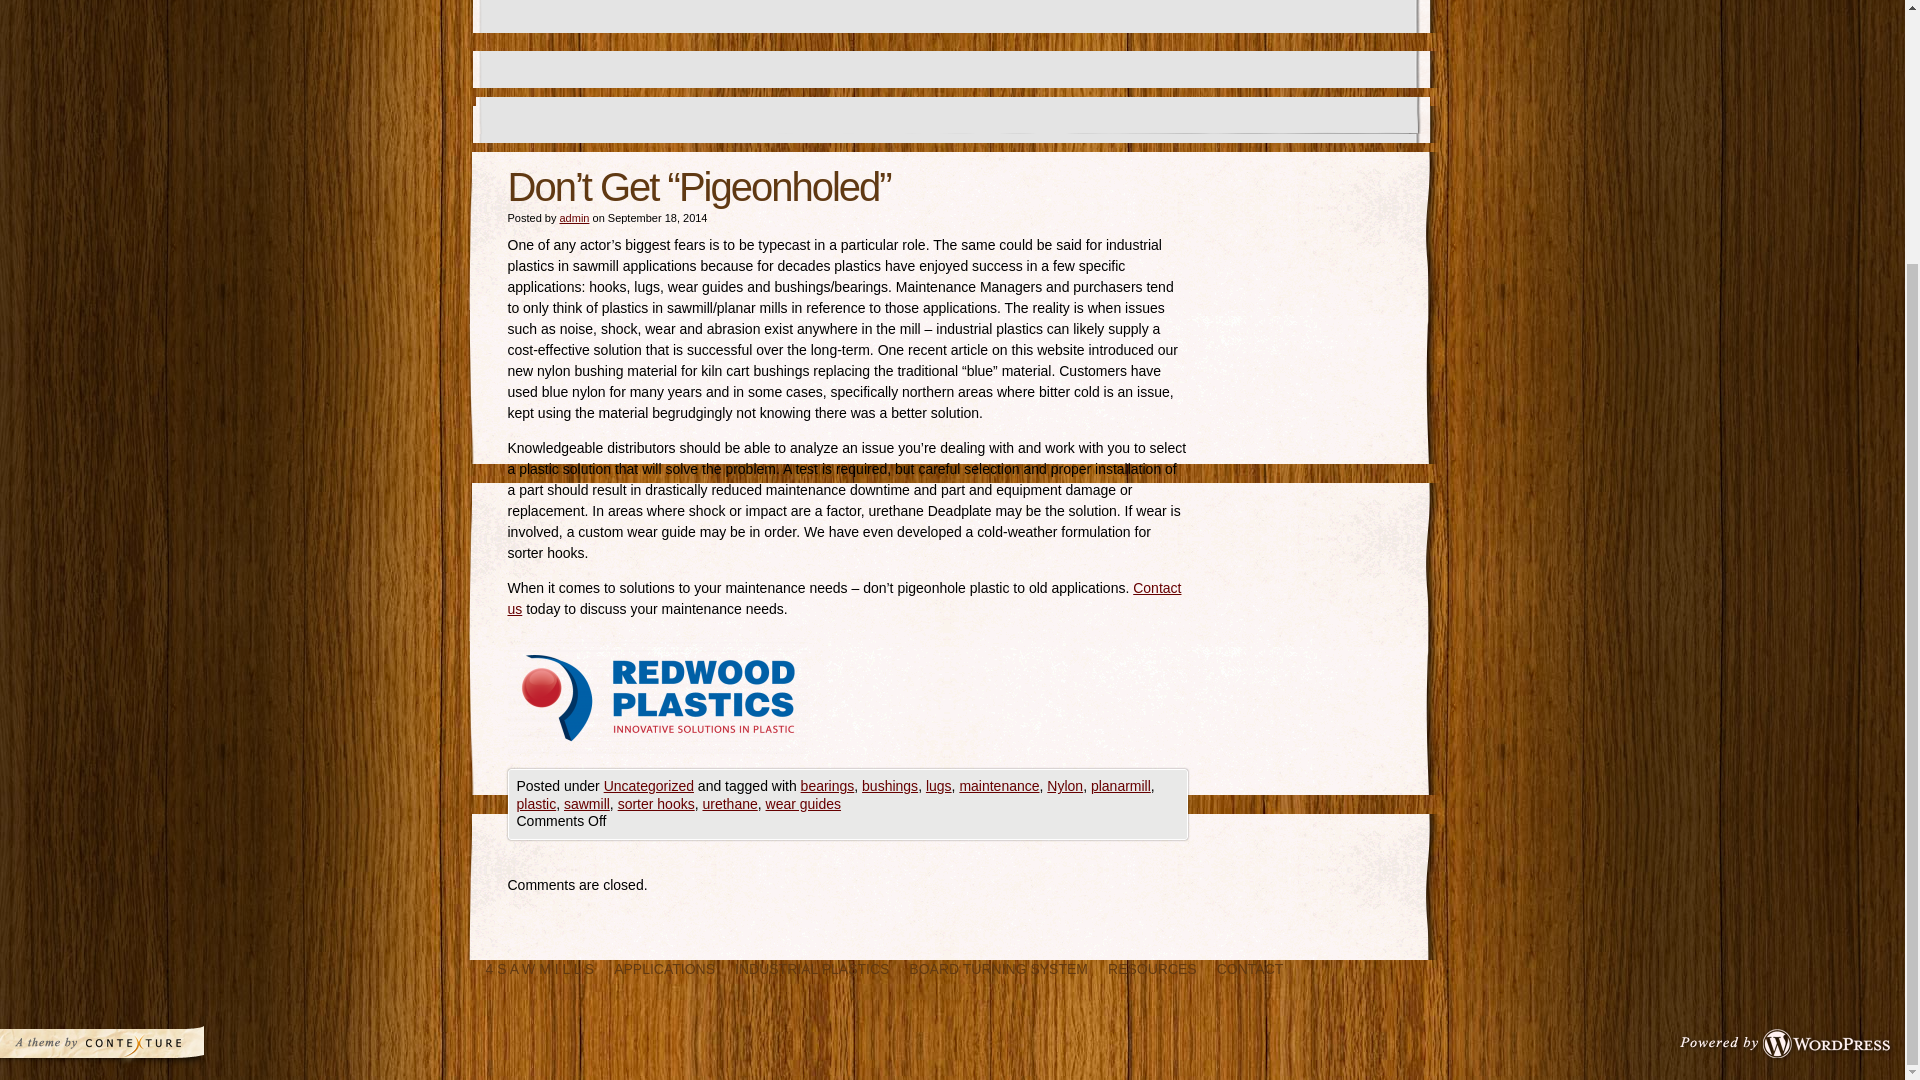 The width and height of the screenshot is (1920, 1080). Describe the element at coordinates (938, 785) in the screenshot. I see `lugs` at that location.